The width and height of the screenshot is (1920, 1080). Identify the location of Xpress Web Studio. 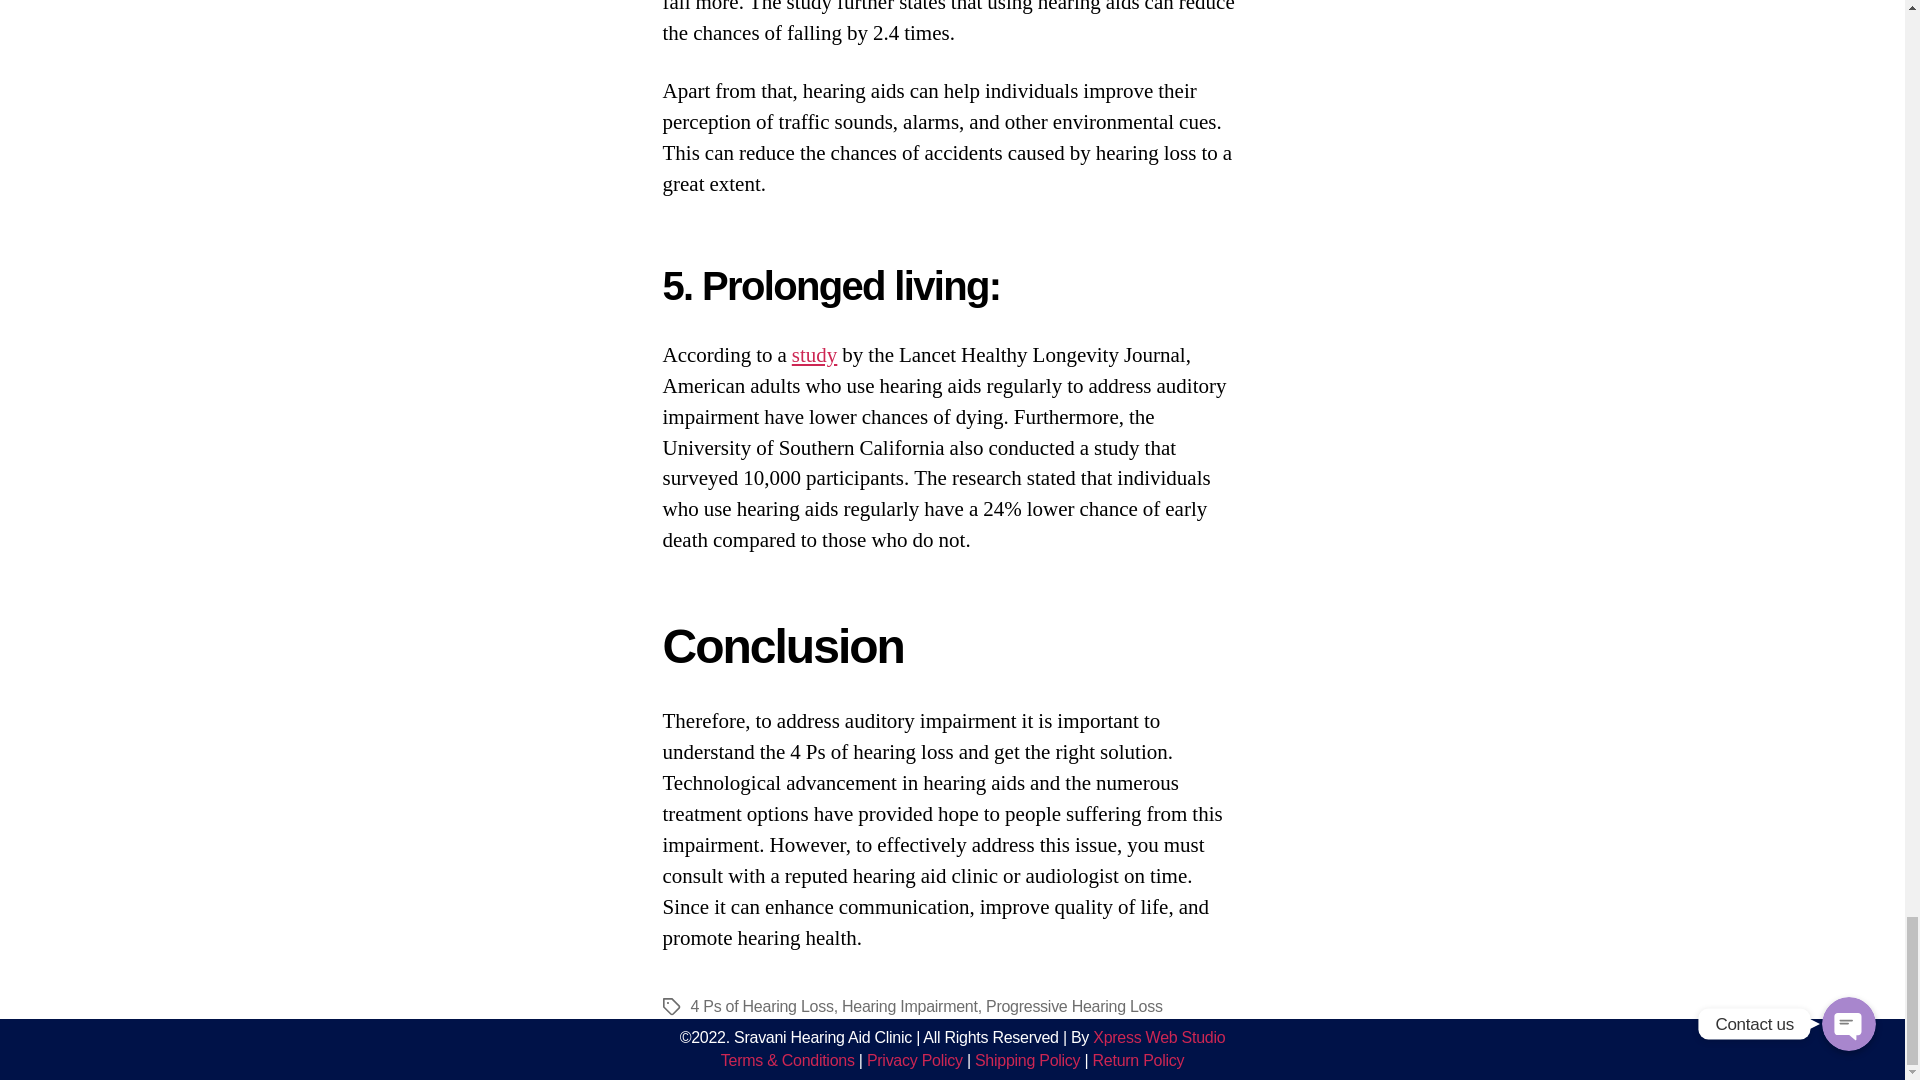
(1158, 1038).